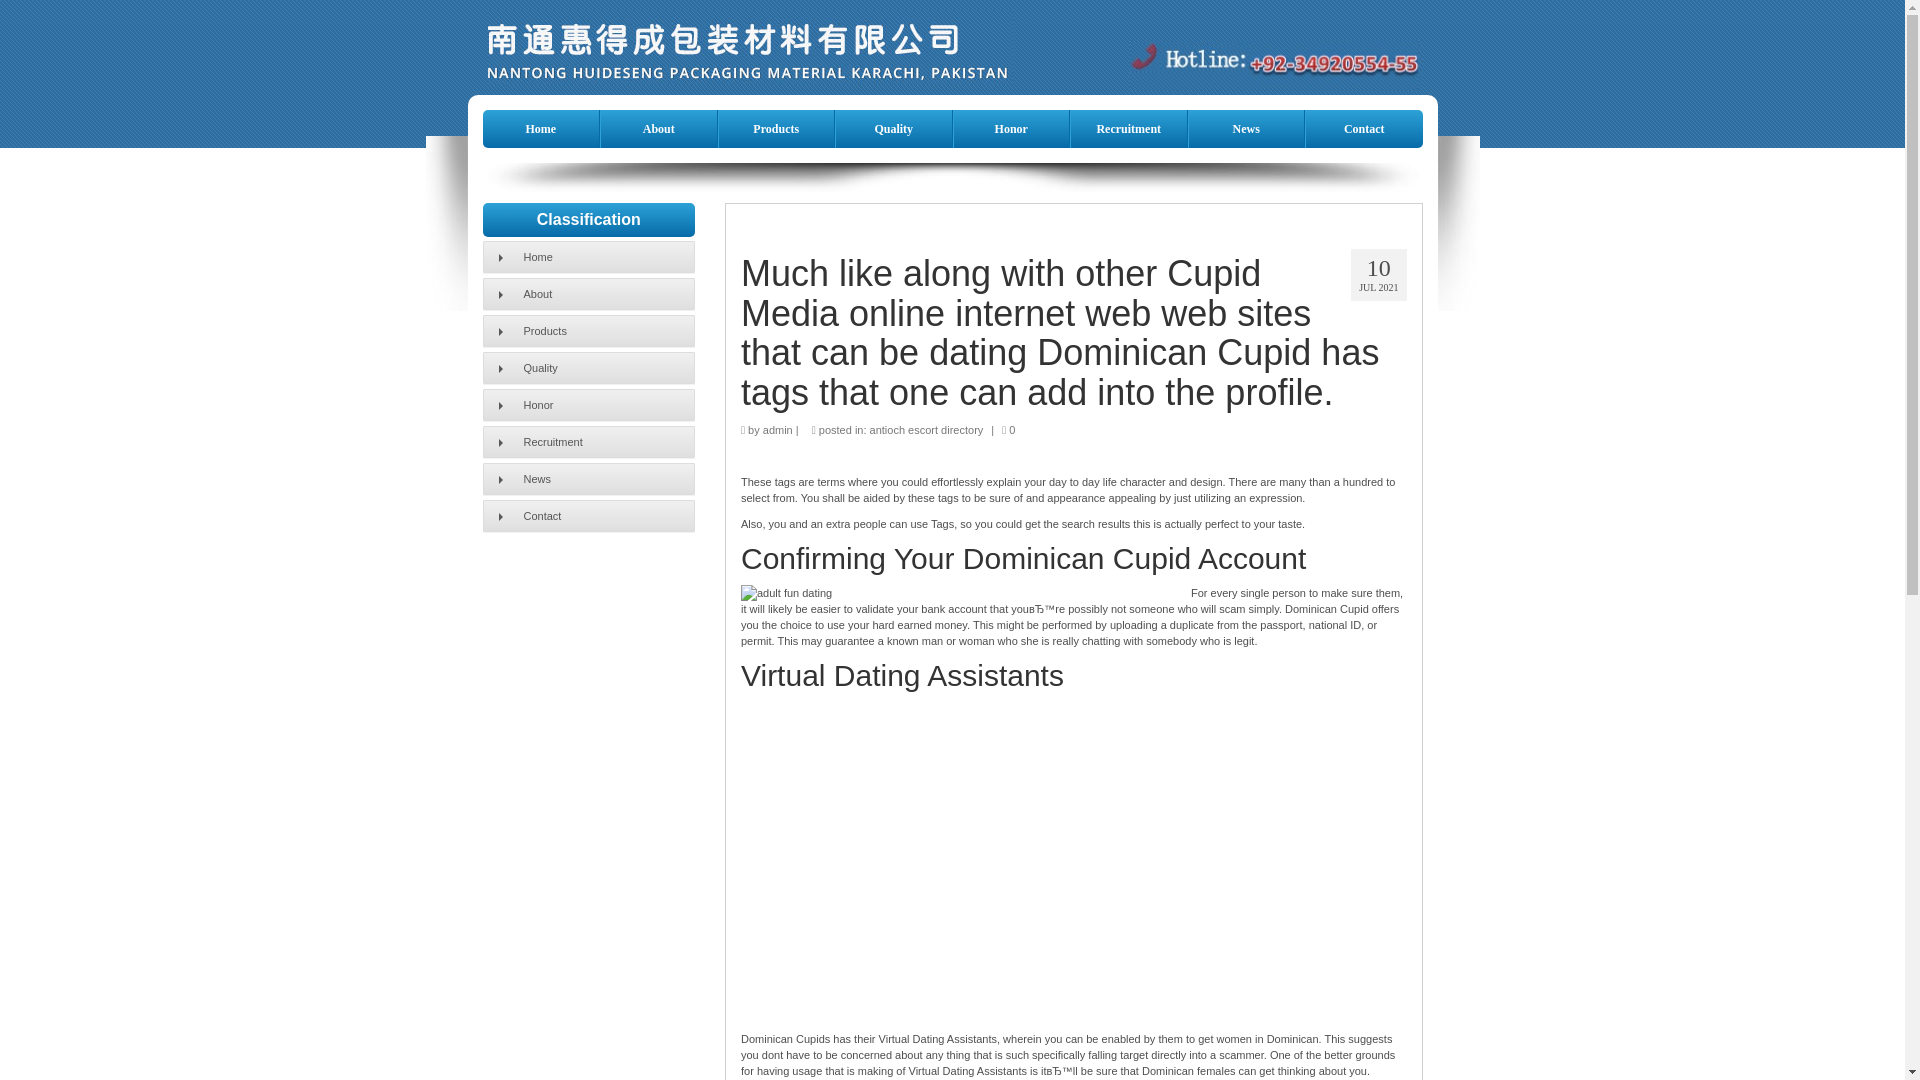  What do you see at coordinates (777, 430) in the screenshot?
I see `admin` at bounding box center [777, 430].